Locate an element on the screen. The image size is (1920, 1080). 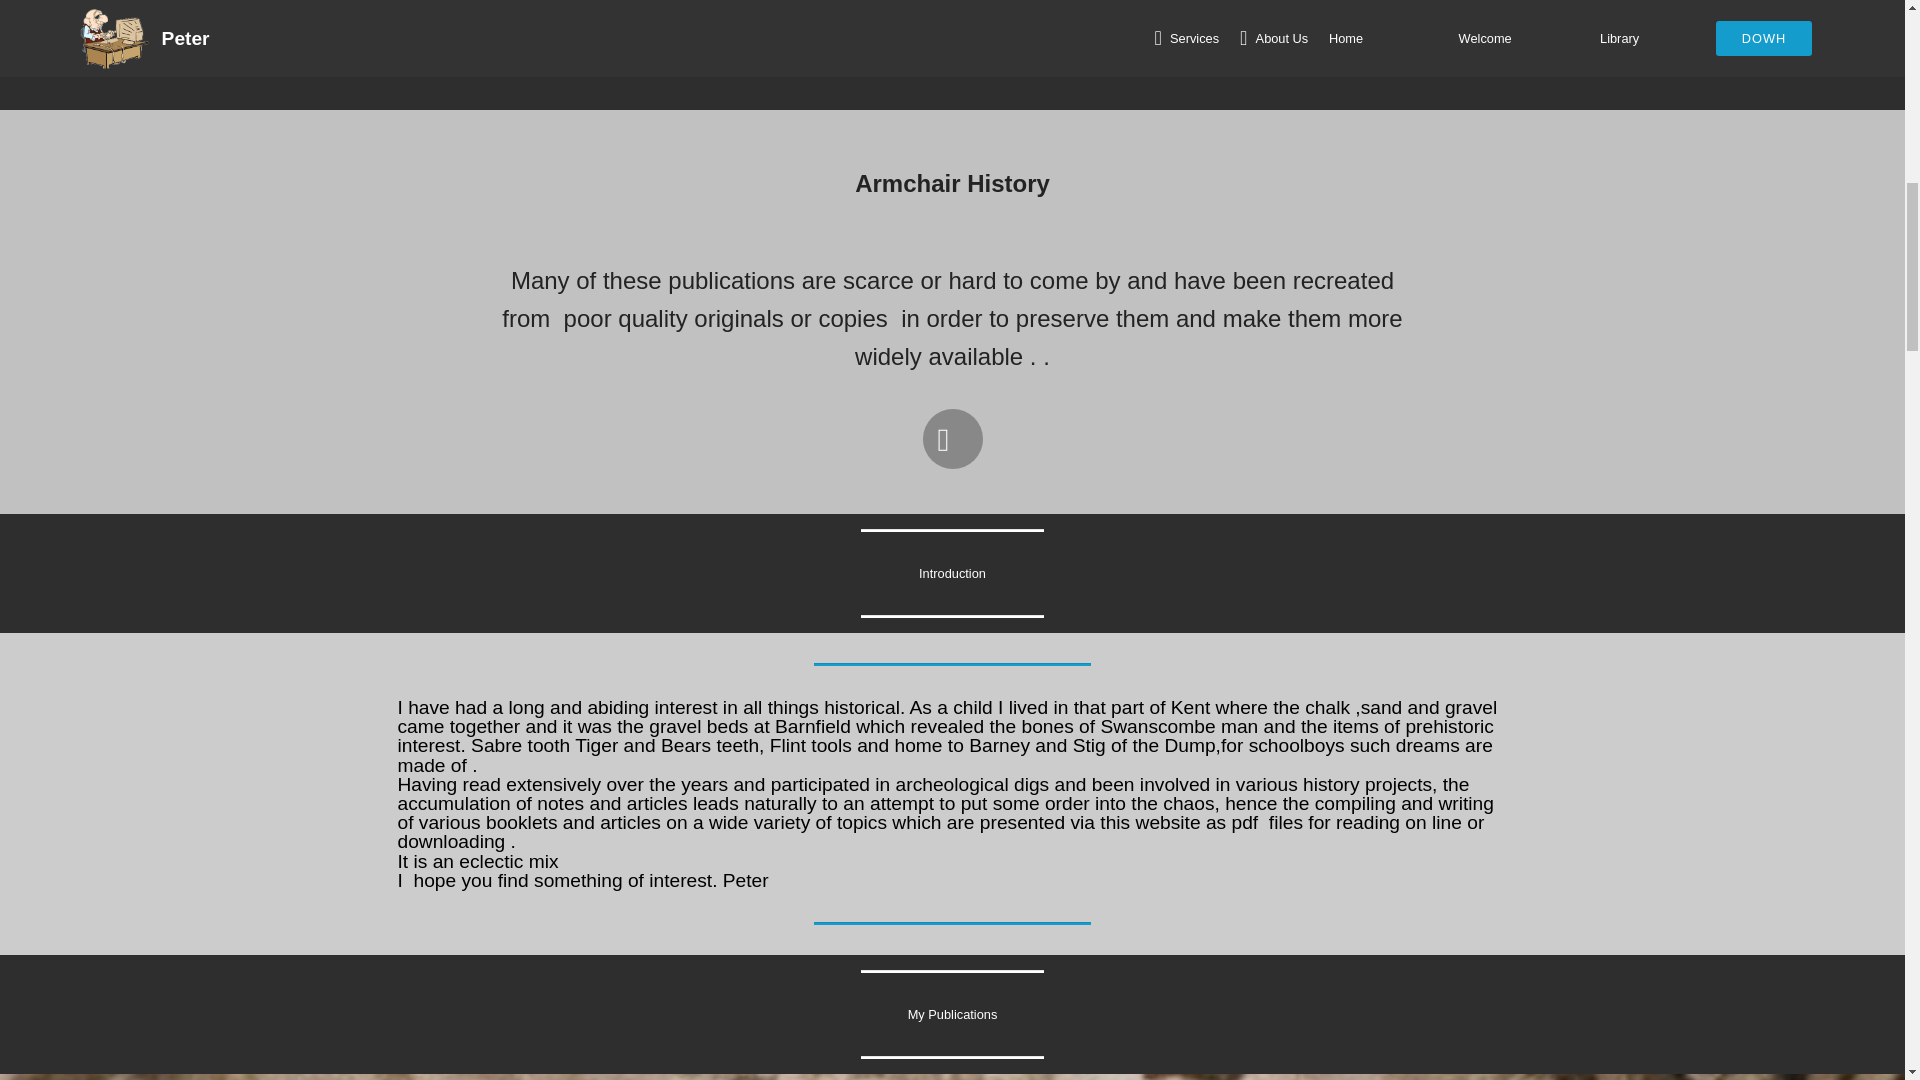
Welcome is located at coordinates (952, 54).